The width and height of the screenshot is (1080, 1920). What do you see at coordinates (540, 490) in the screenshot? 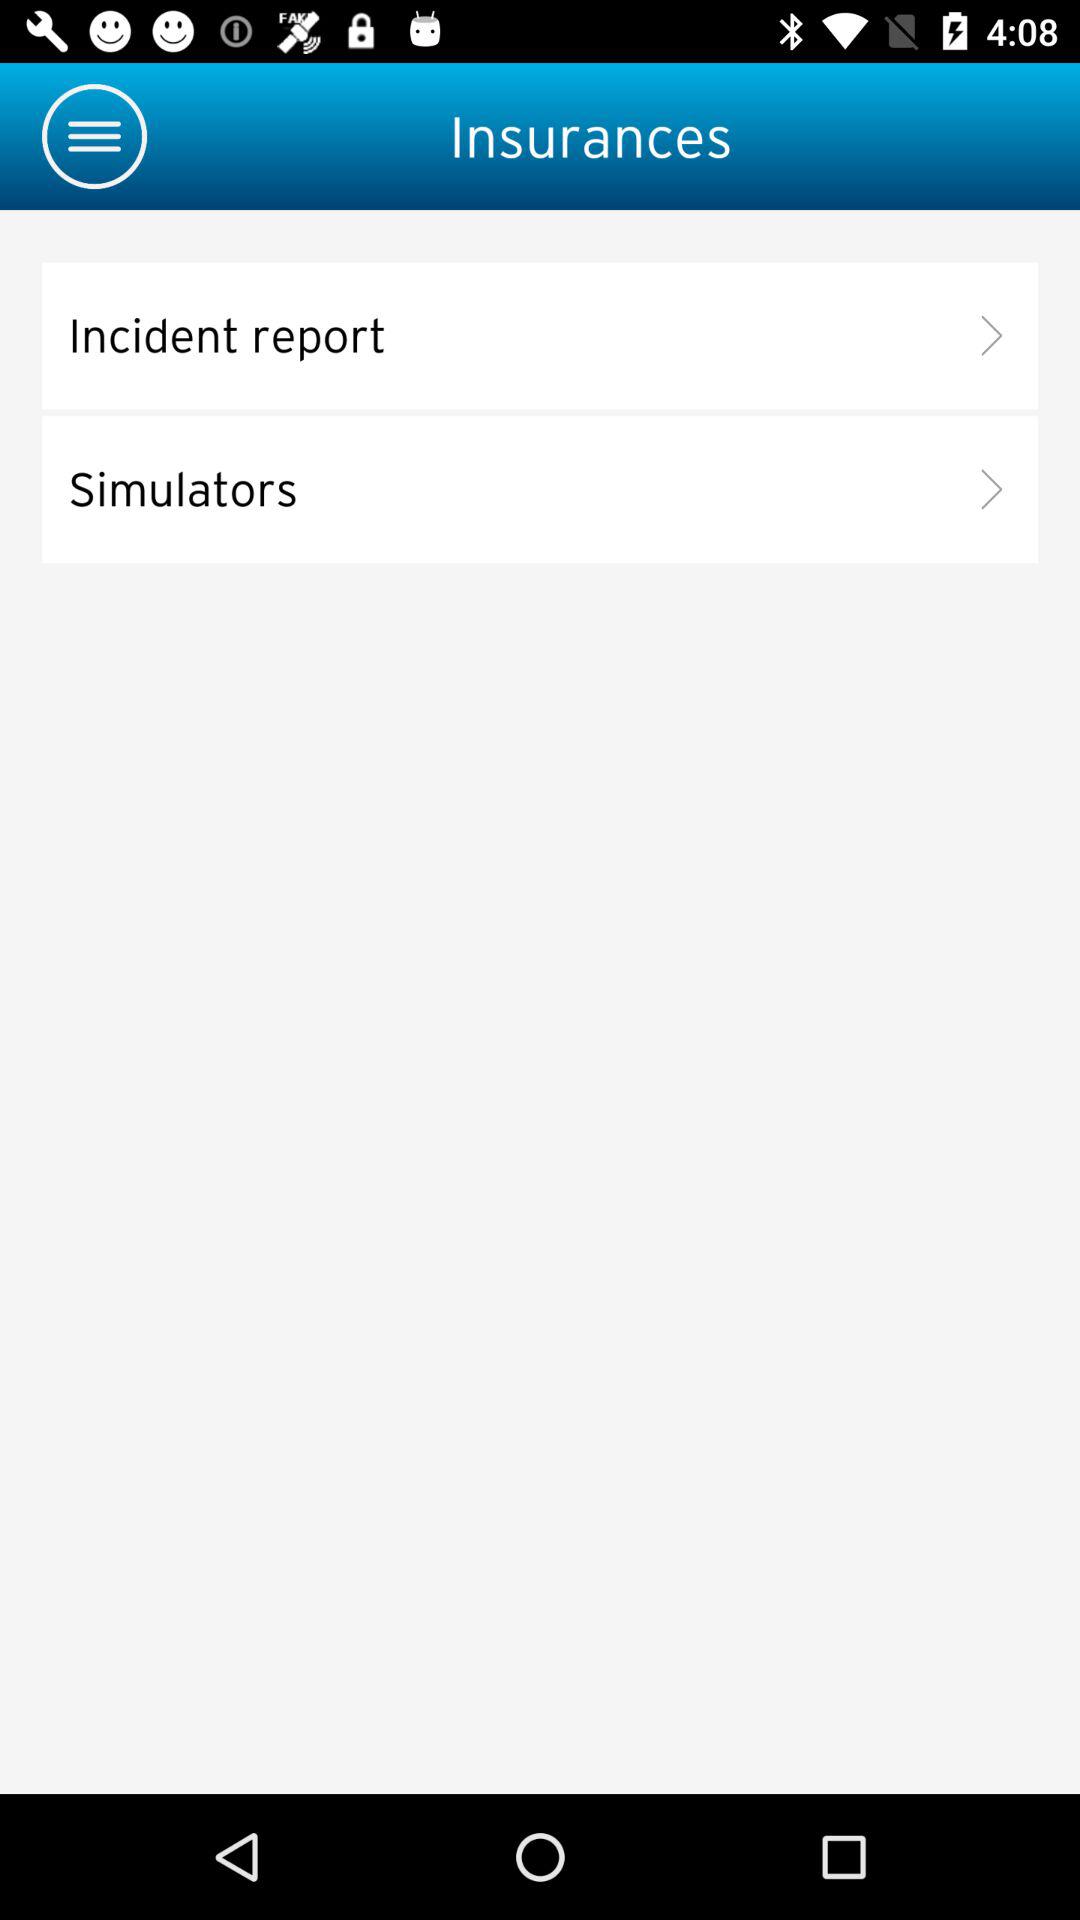
I see `open simulators tab` at bounding box center [540, 490].